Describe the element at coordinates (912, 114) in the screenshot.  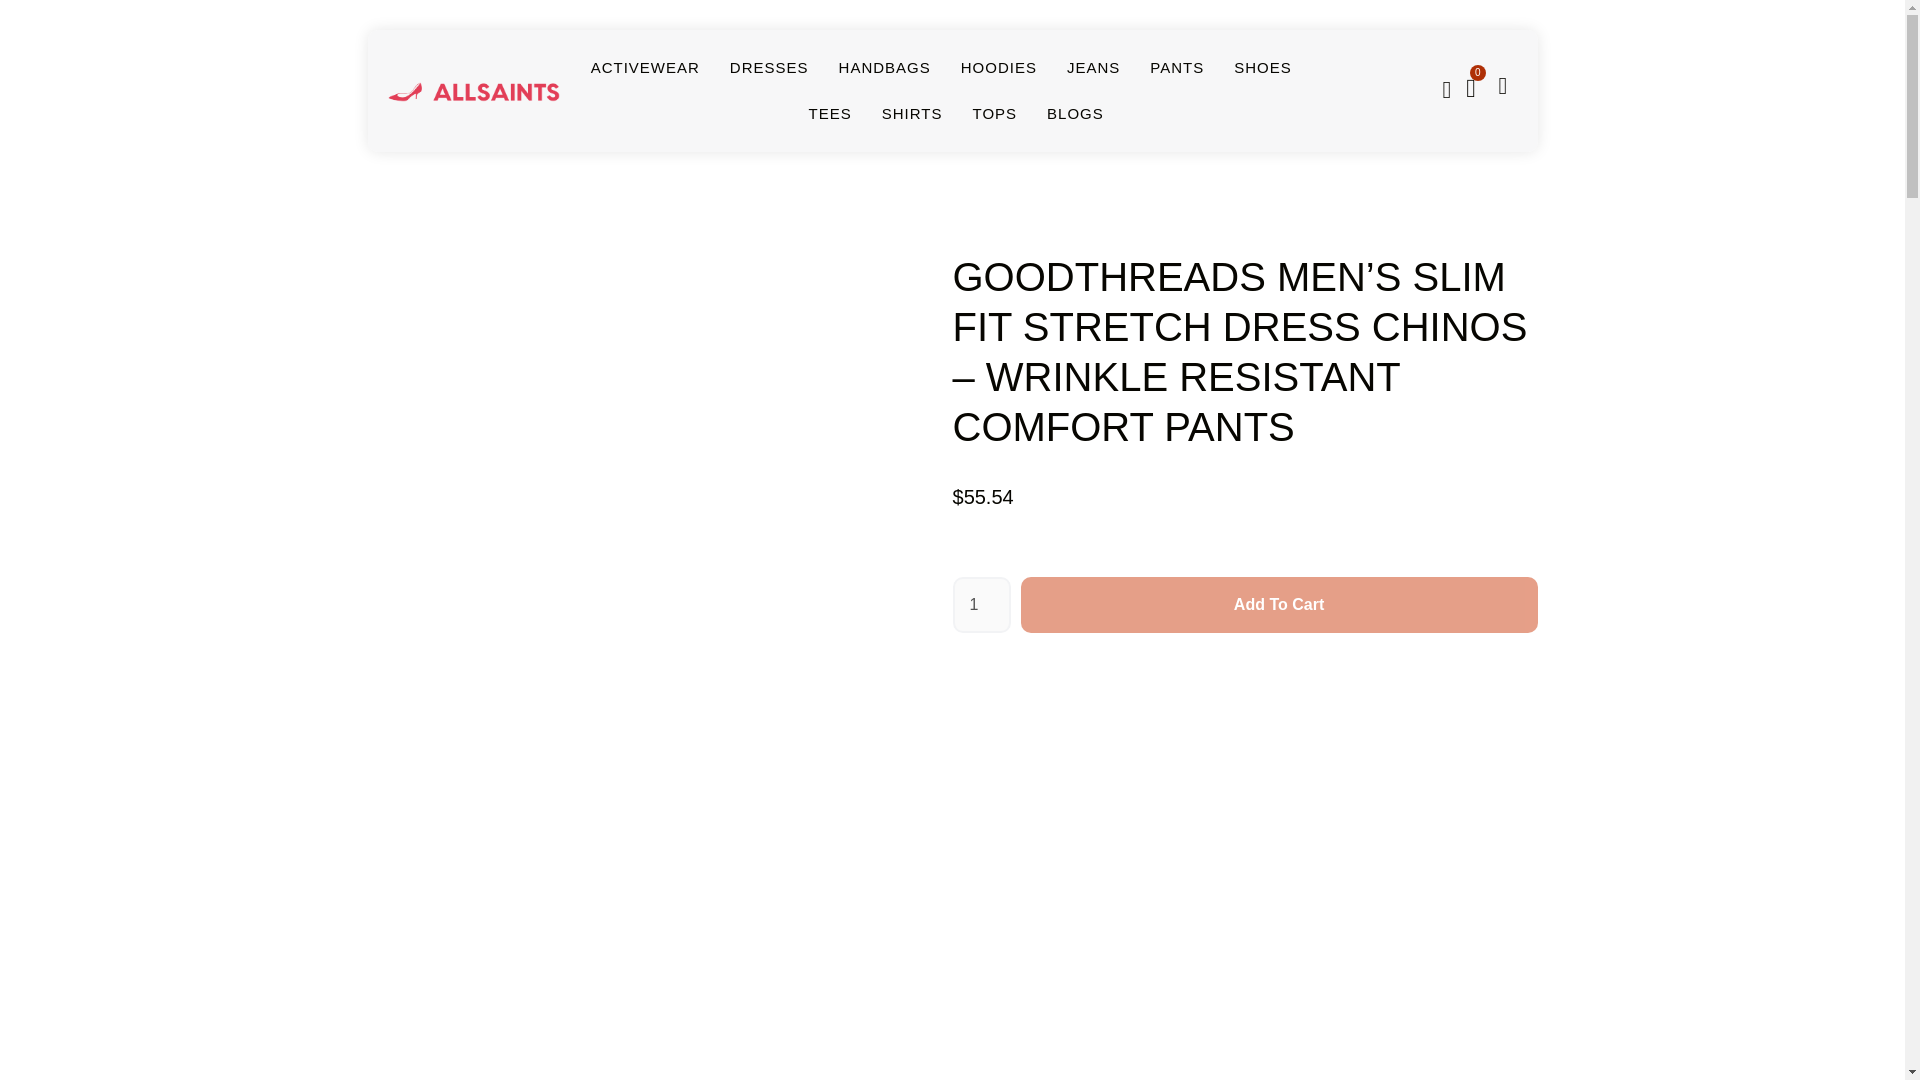
I see `SHIRTS` at that location.